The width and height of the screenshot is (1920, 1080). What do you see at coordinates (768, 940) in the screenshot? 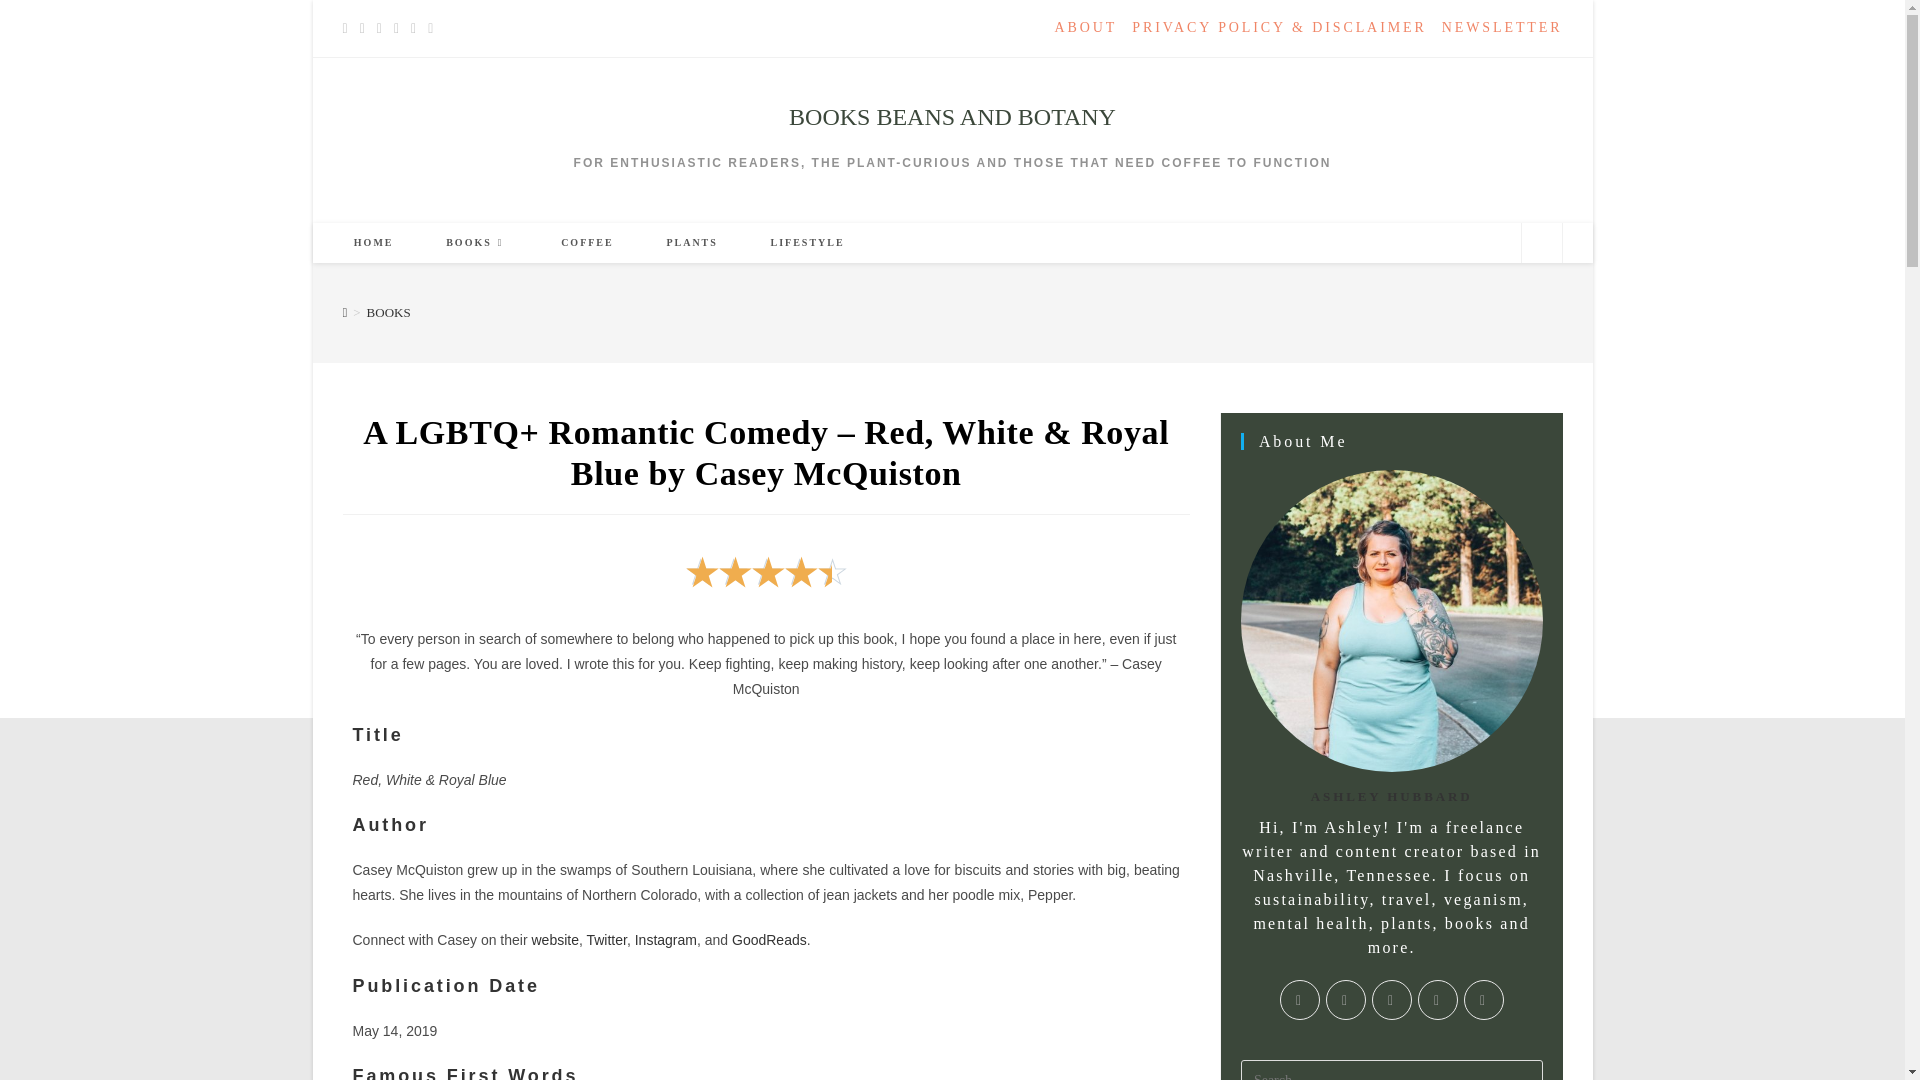
I see `GoodReads` at bounding box center [768, 940].